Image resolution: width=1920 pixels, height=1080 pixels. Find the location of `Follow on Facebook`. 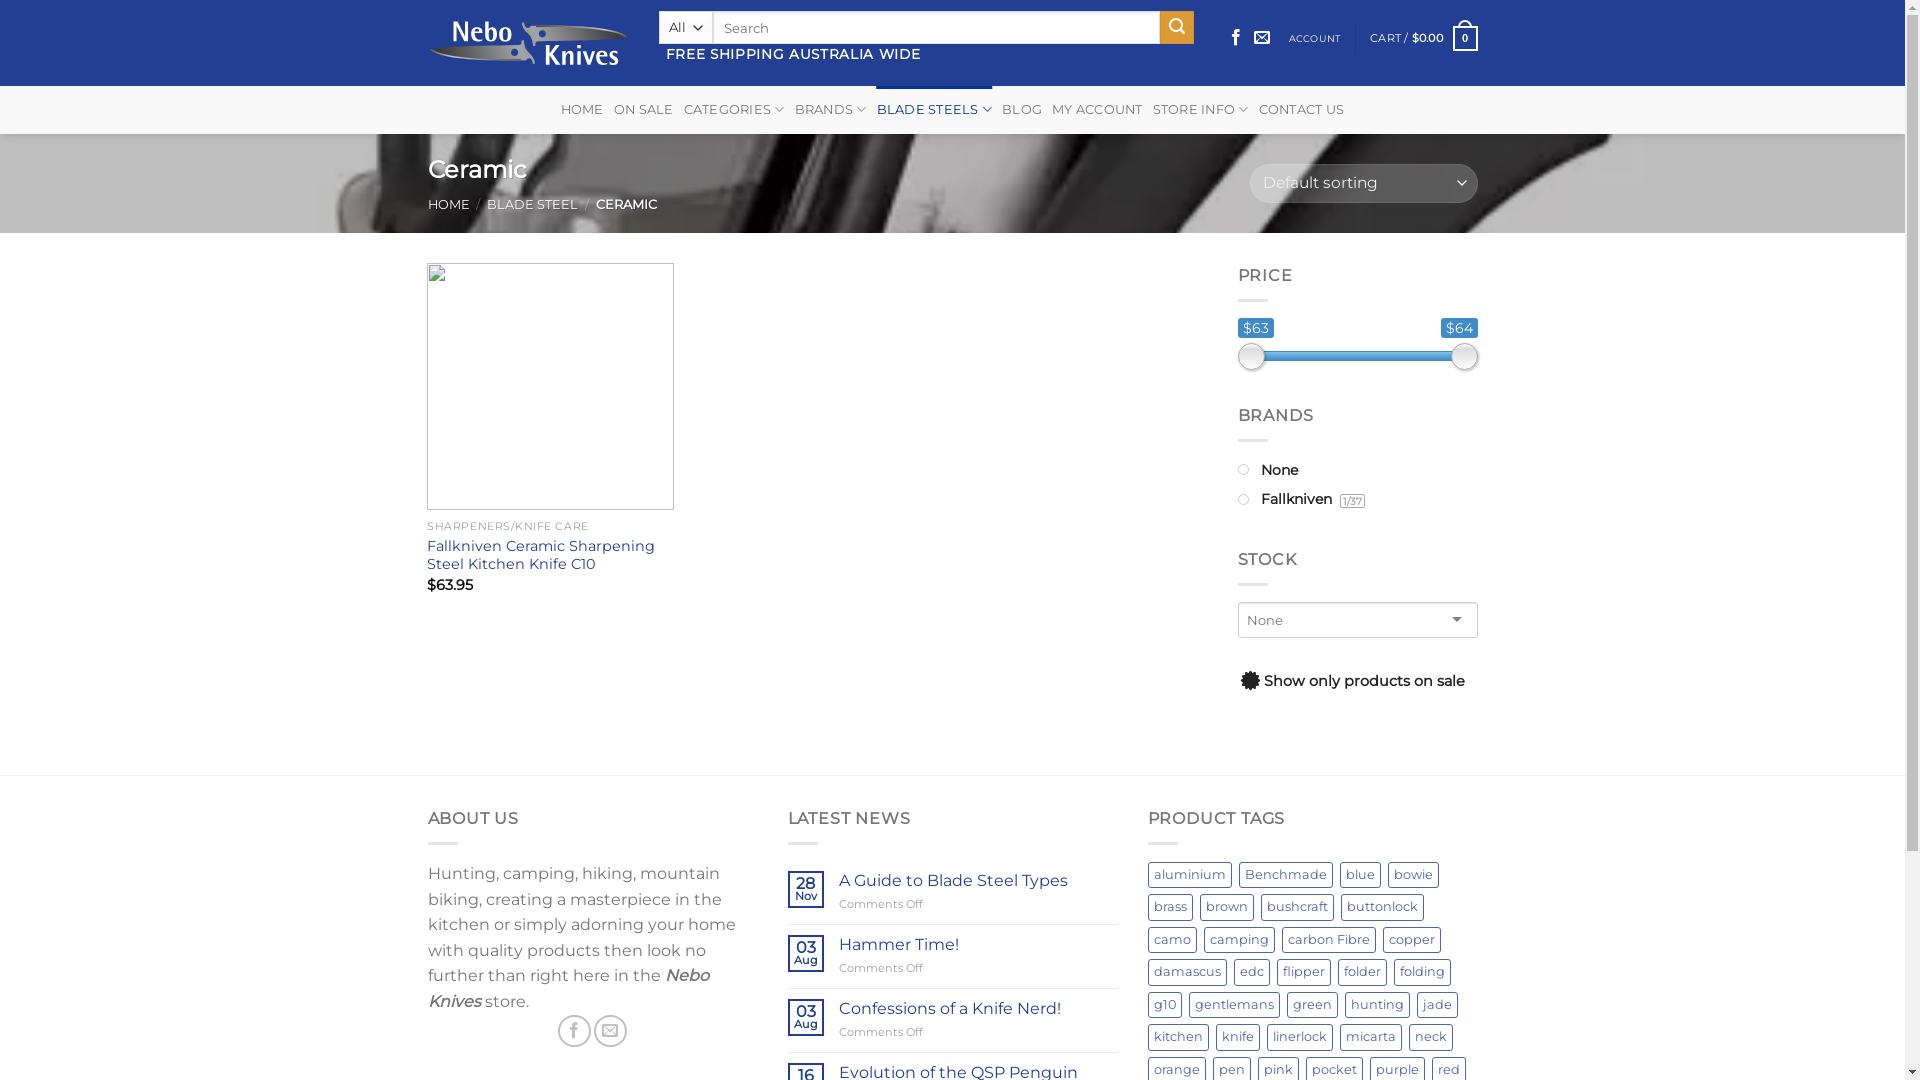

Follow on Facebook is located at coordinates (1236, 38).